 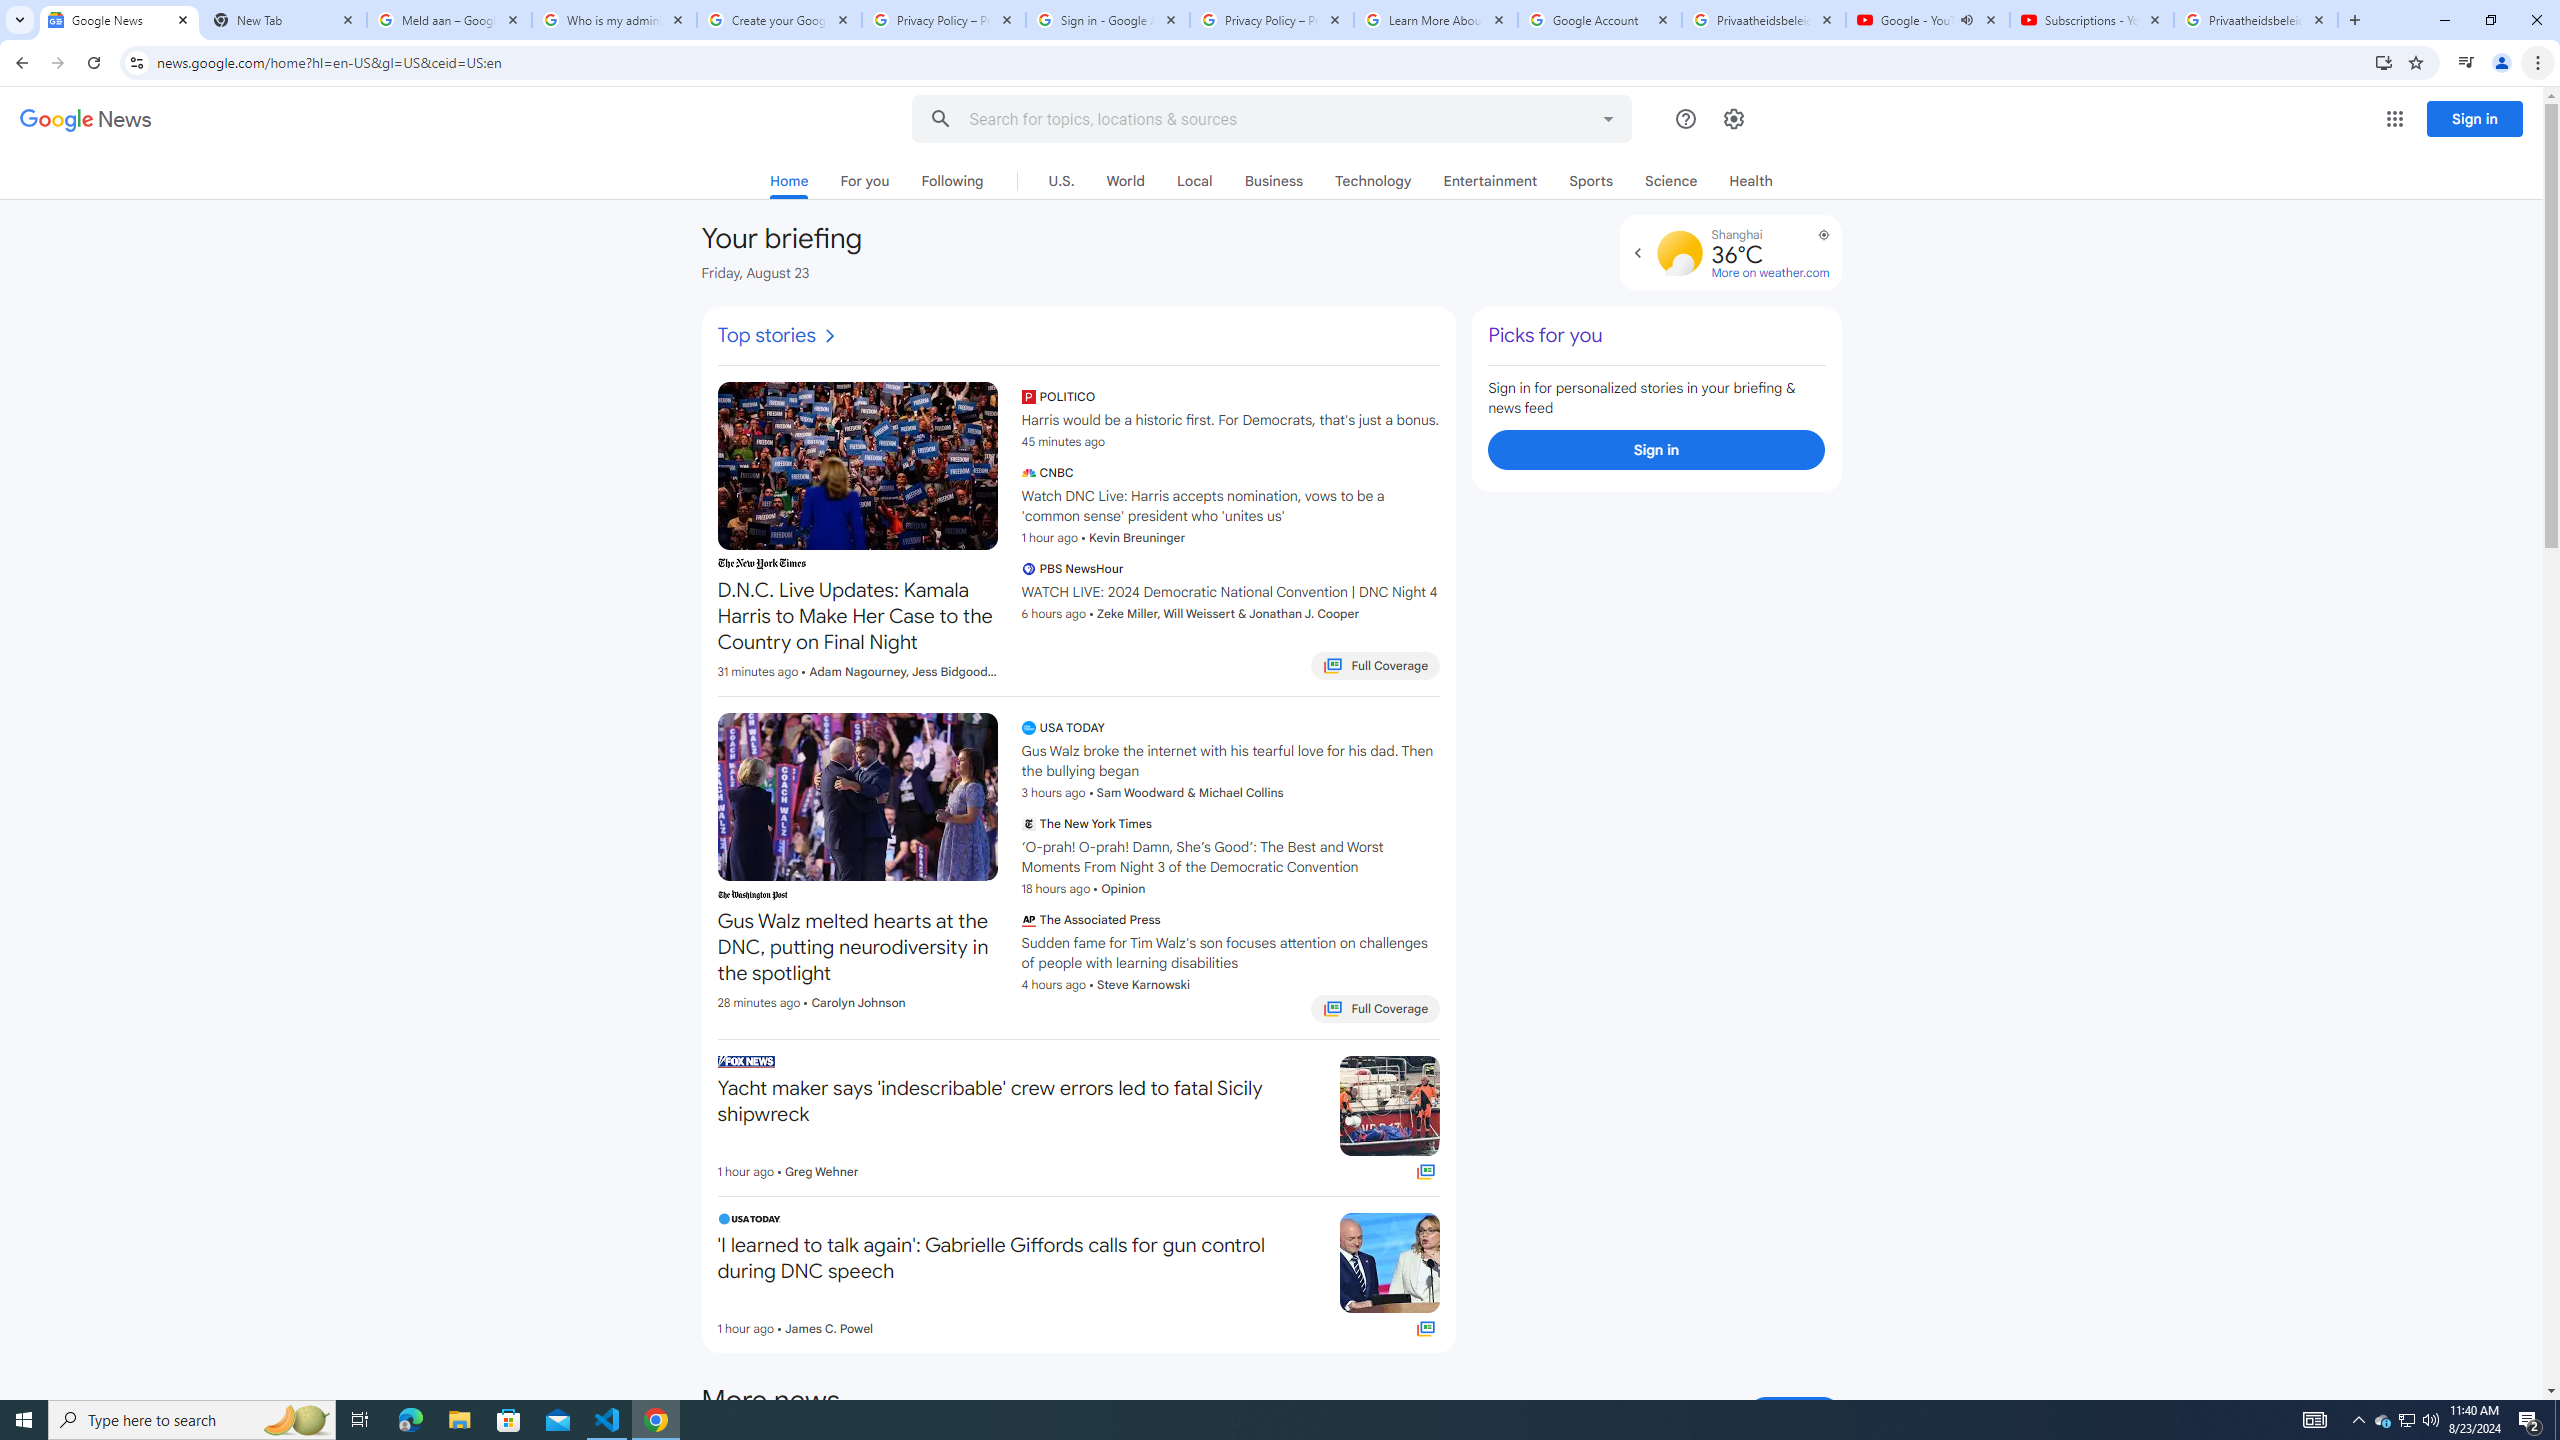 I want to click on Full Coverage, so click(x=1427, y=1328).